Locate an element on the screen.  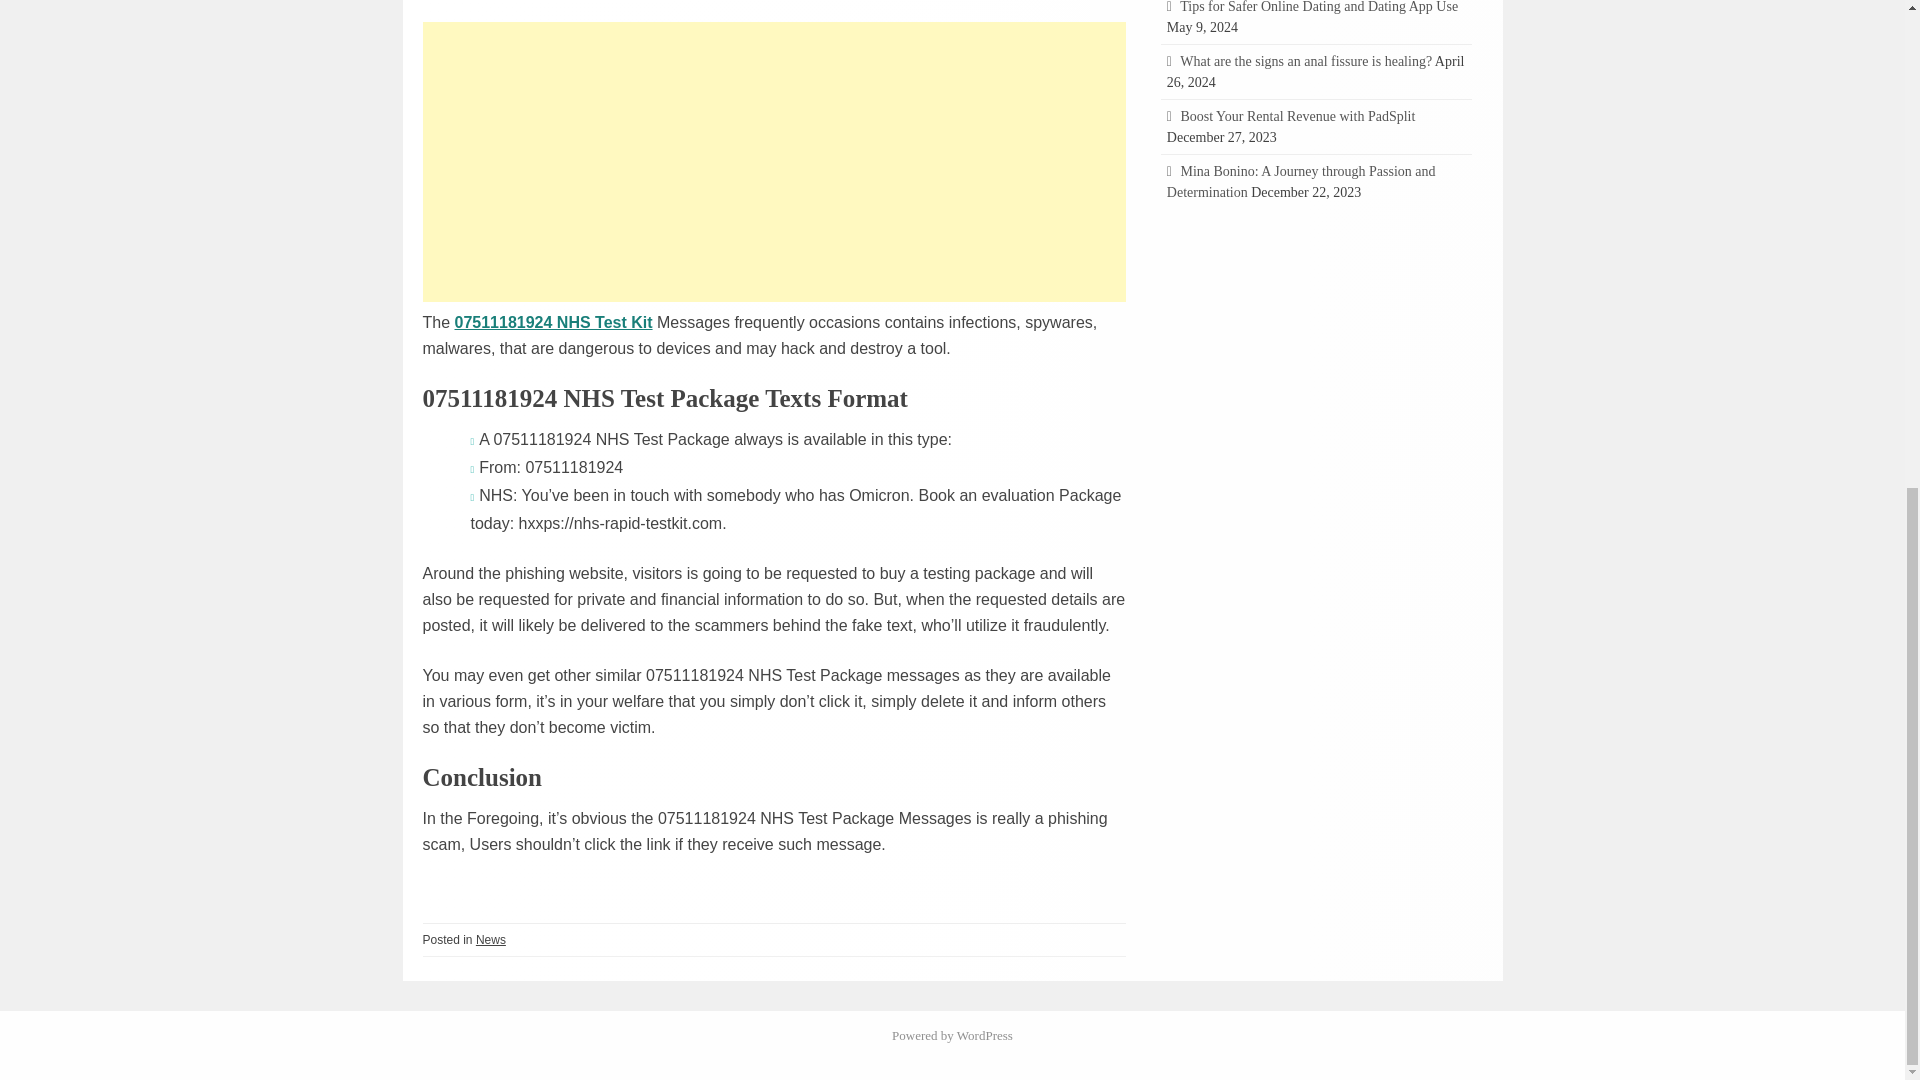
Boost Your Rental Revenue with PadSplit is located at coordinates (1298, 116).